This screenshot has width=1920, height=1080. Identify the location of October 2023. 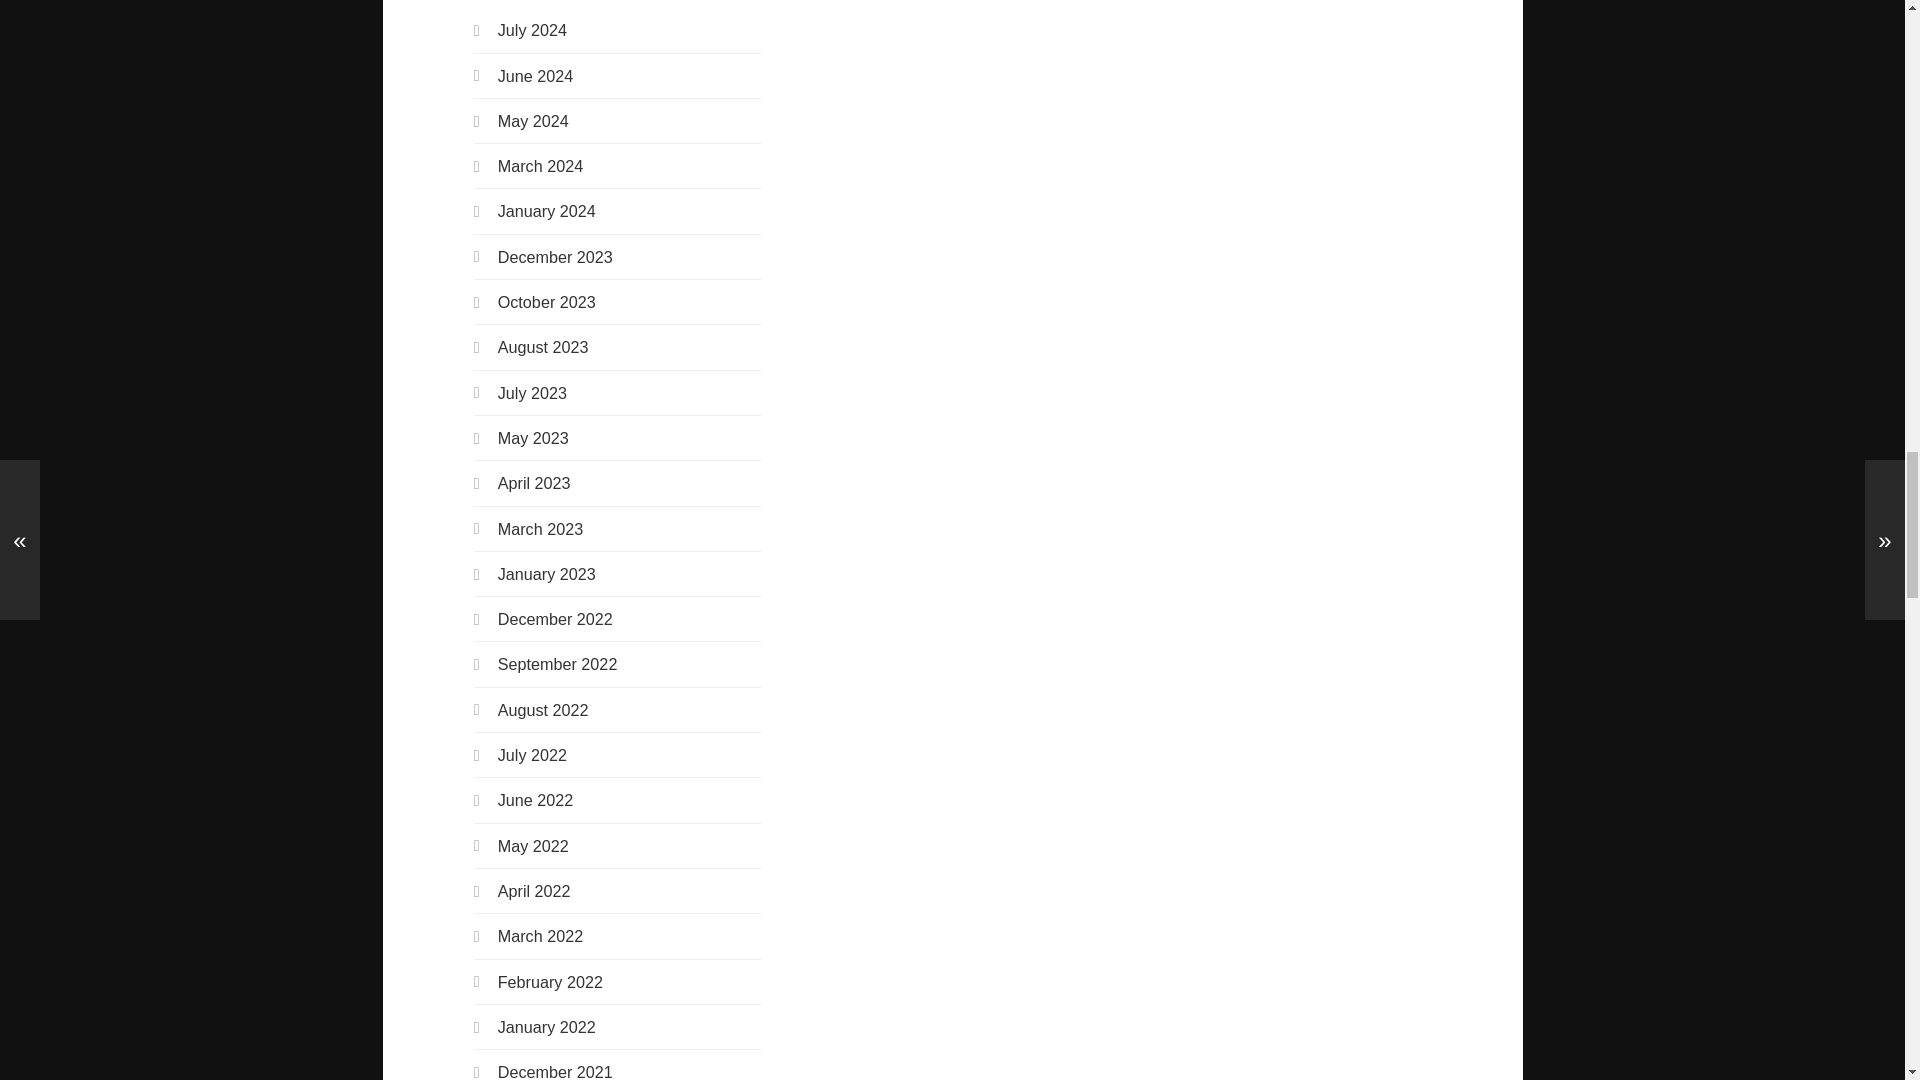
(546, 302).